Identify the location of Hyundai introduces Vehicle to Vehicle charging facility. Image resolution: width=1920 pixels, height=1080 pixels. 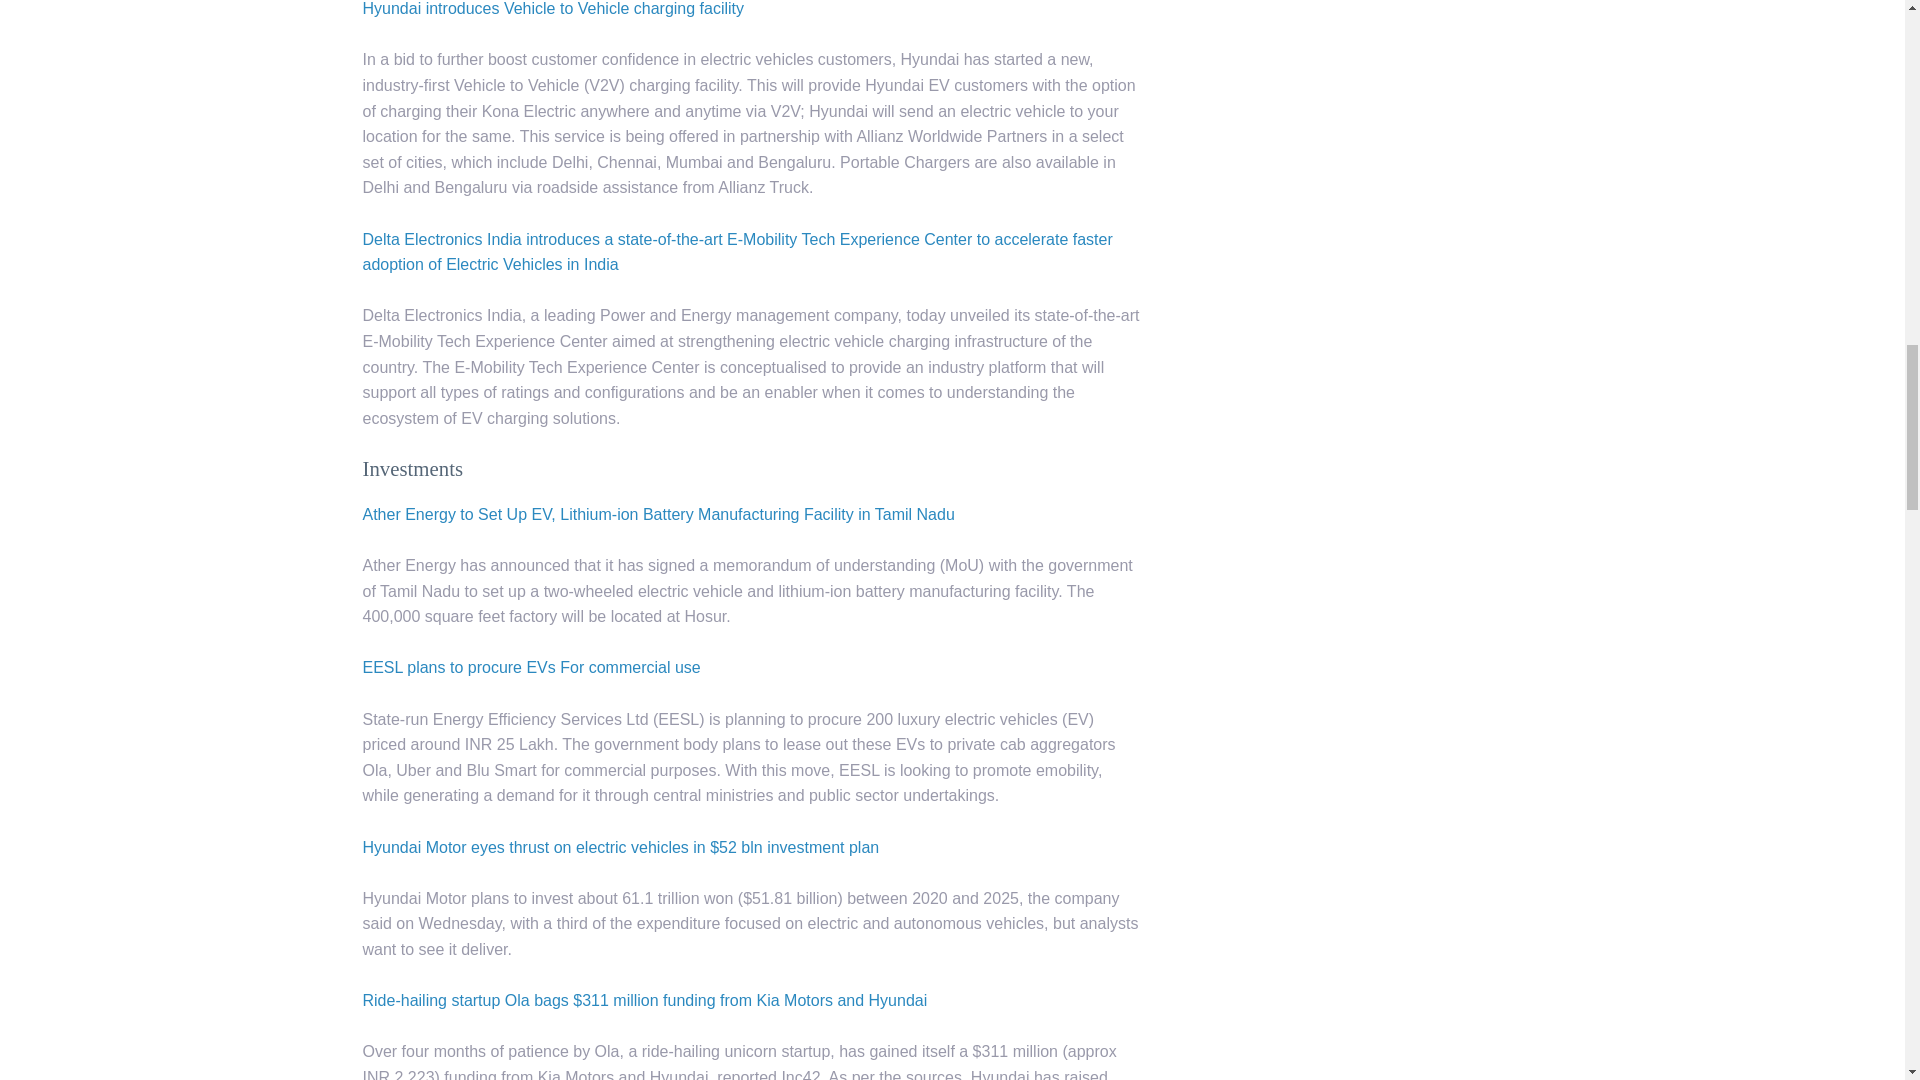
(553, 8).